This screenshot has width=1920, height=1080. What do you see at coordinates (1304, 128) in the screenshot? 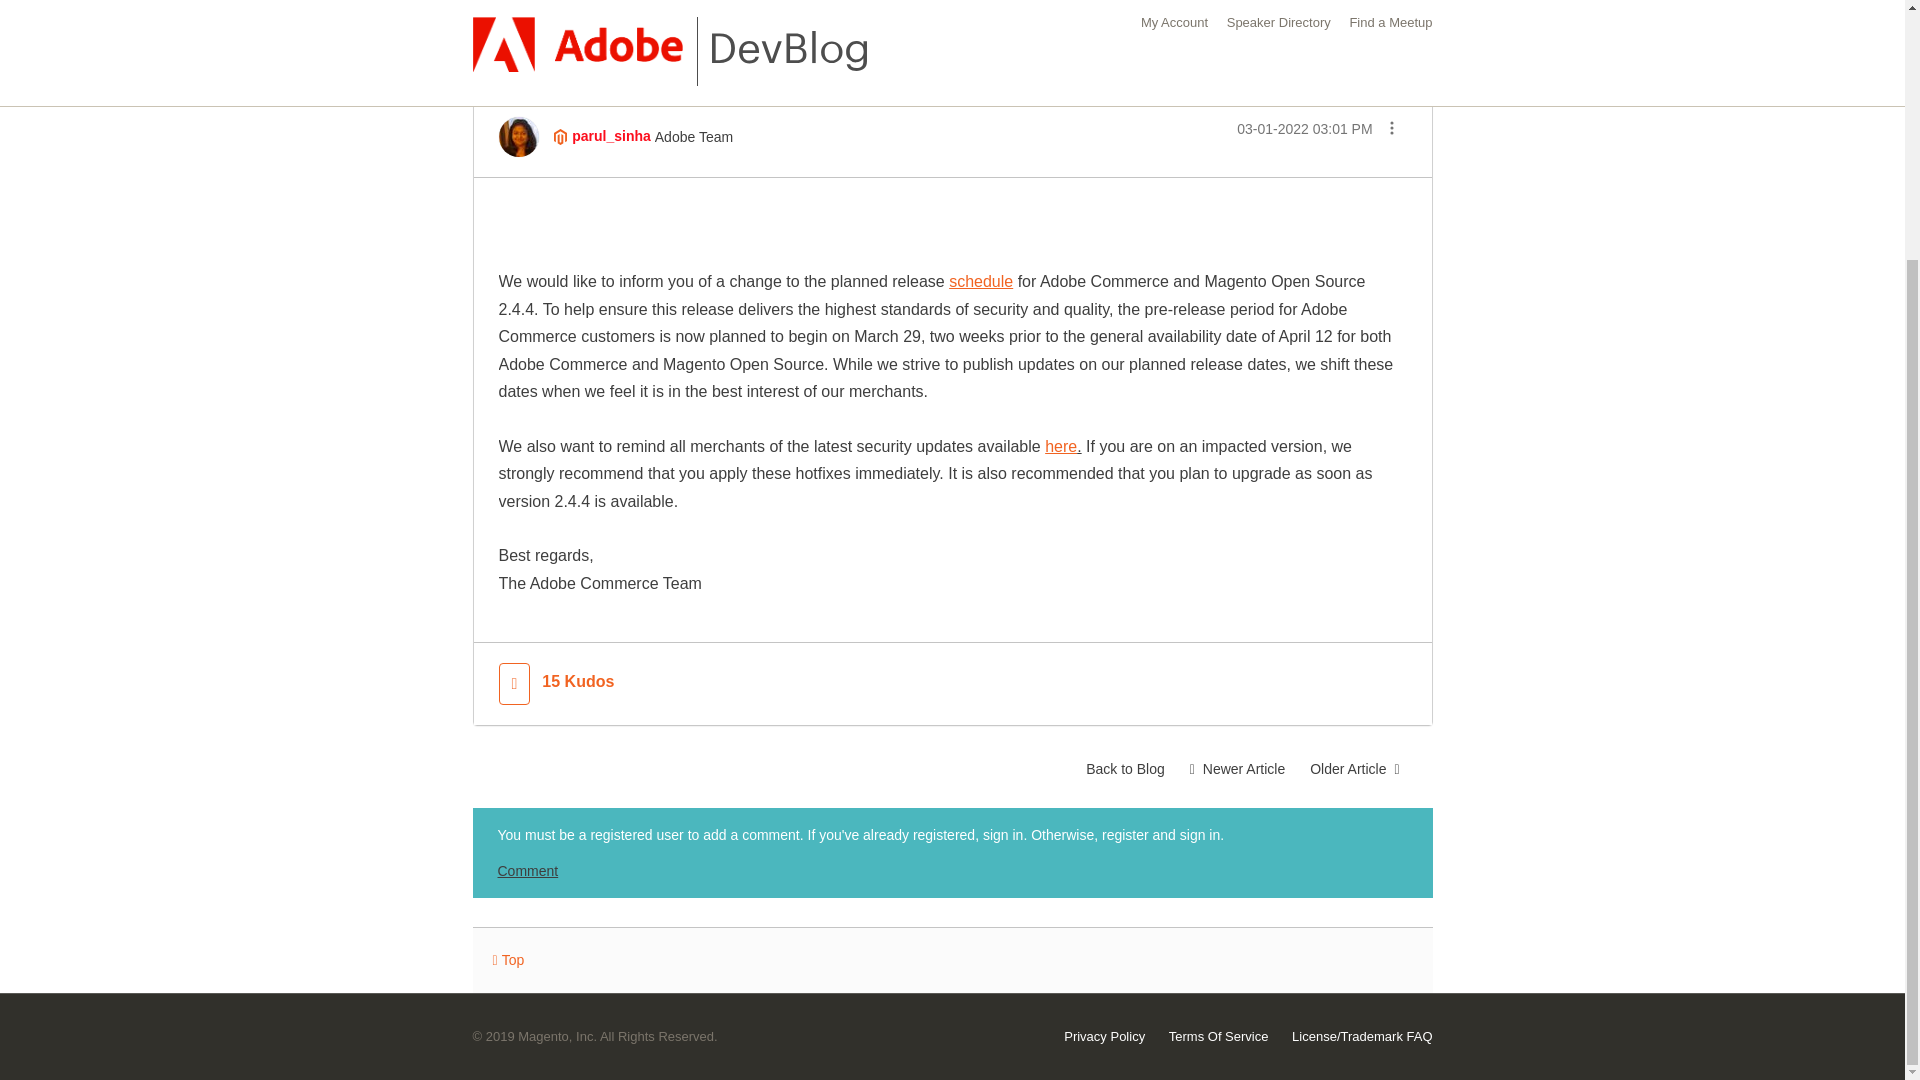
I see `Posted on` at bounding box center [1304, 128].